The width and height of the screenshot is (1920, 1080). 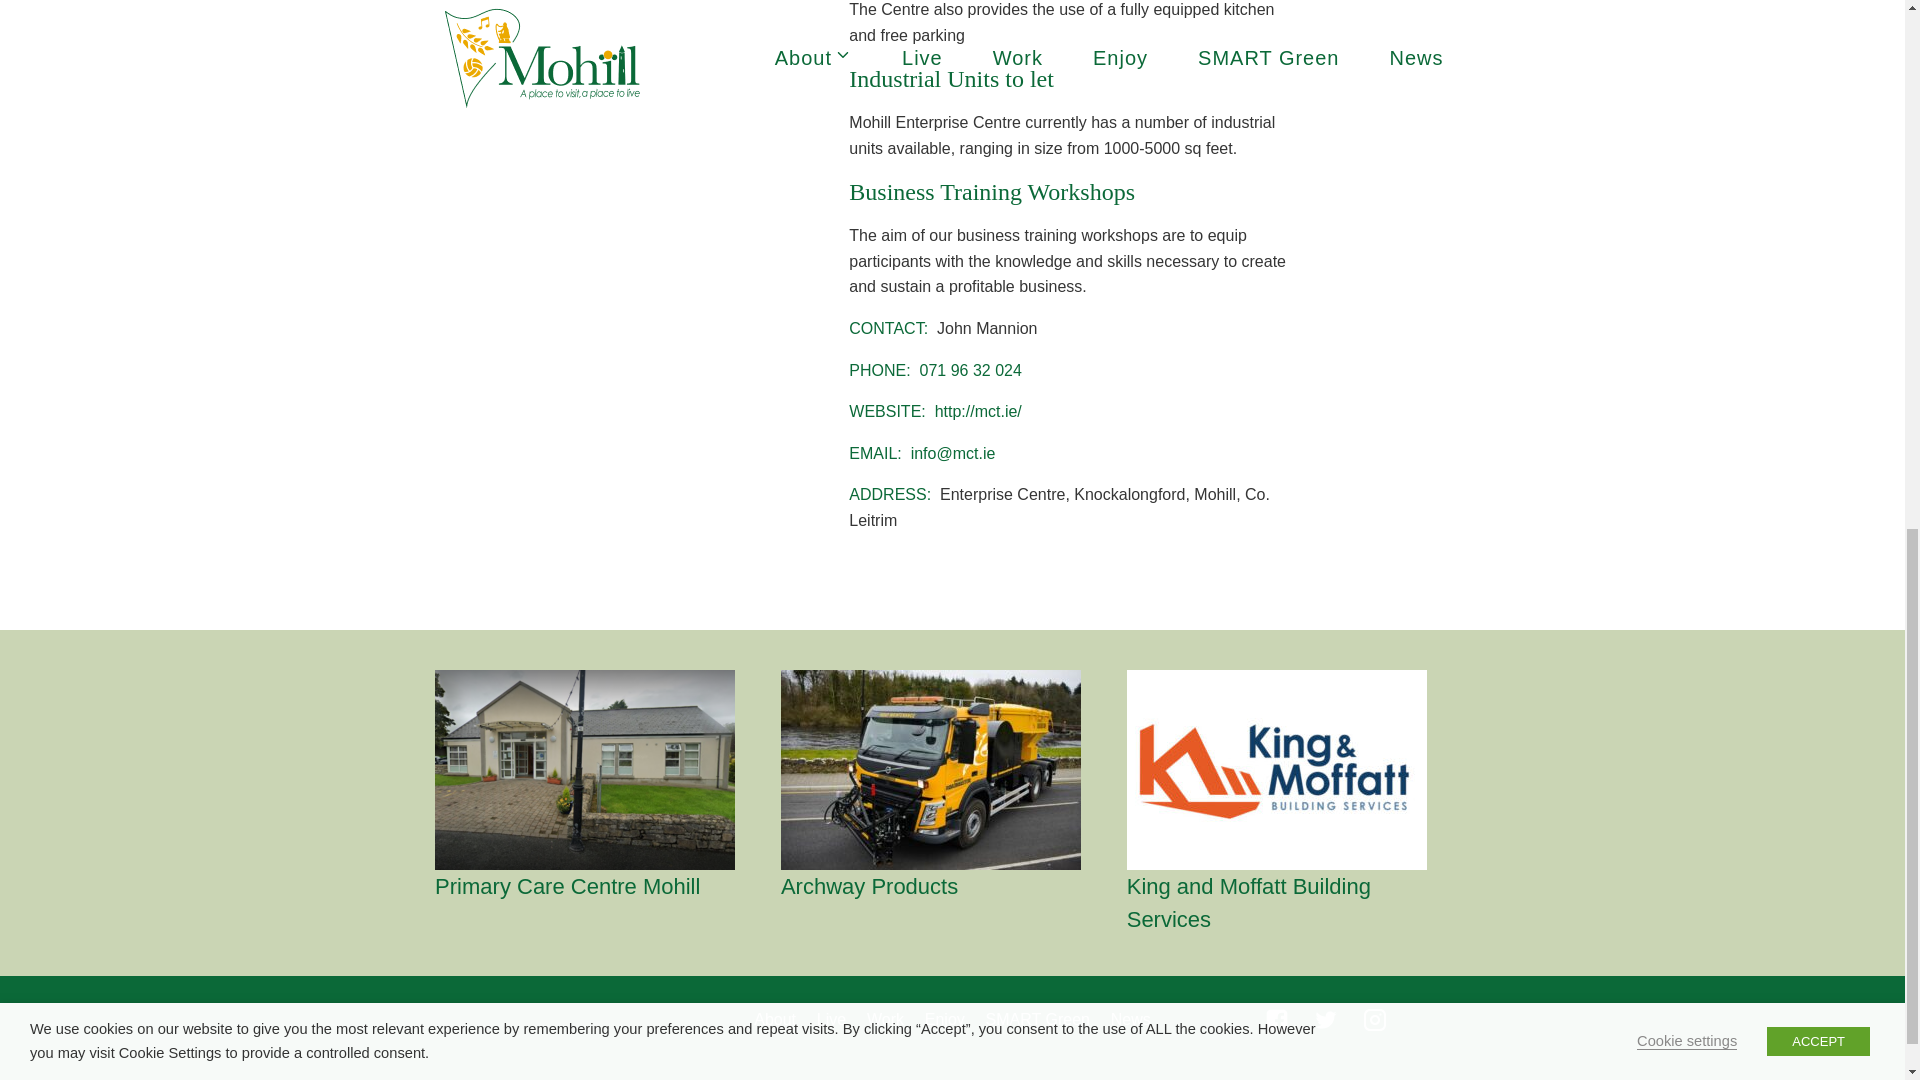 I want to click on Archway Products, so click(x=947, y=886).